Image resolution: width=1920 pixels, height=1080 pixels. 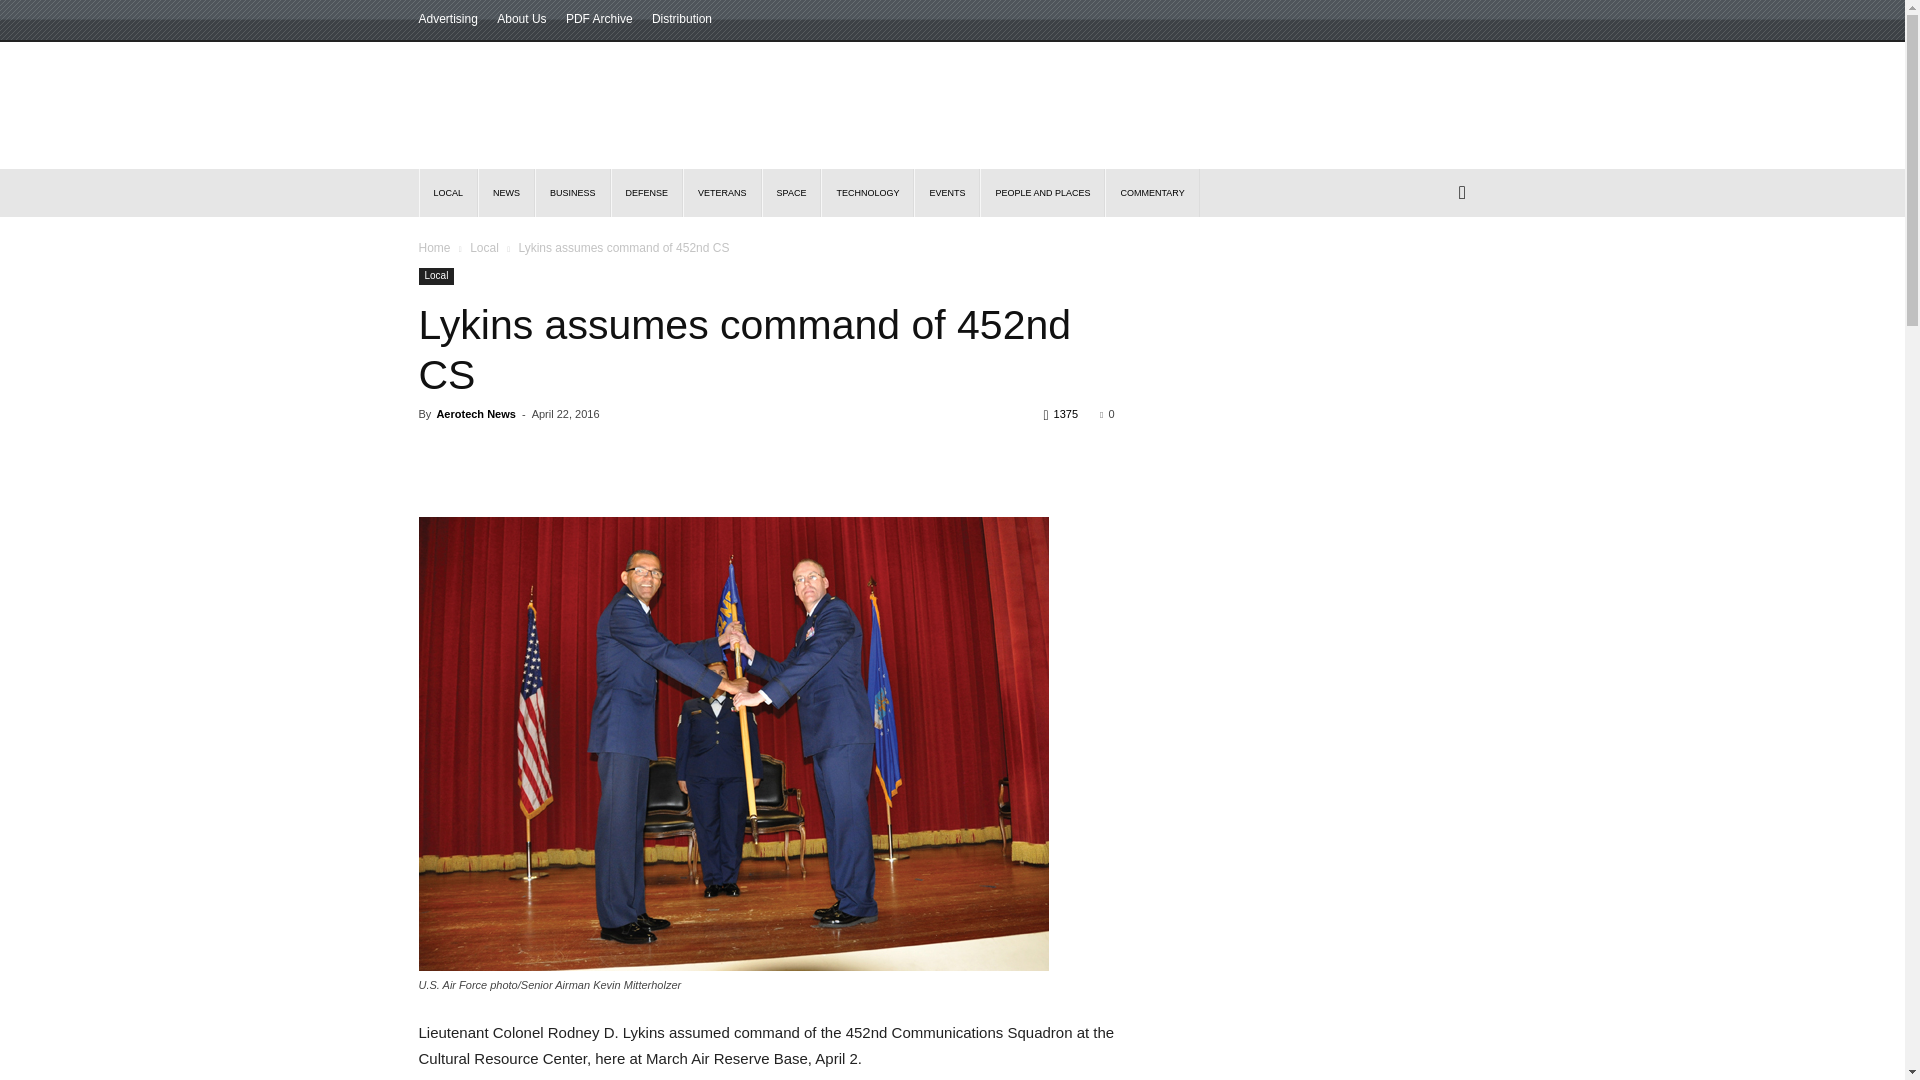 What do you see at coordinates (792, 192) in the screenshot?
I see `SPACE` at bounding box center [792, 192].